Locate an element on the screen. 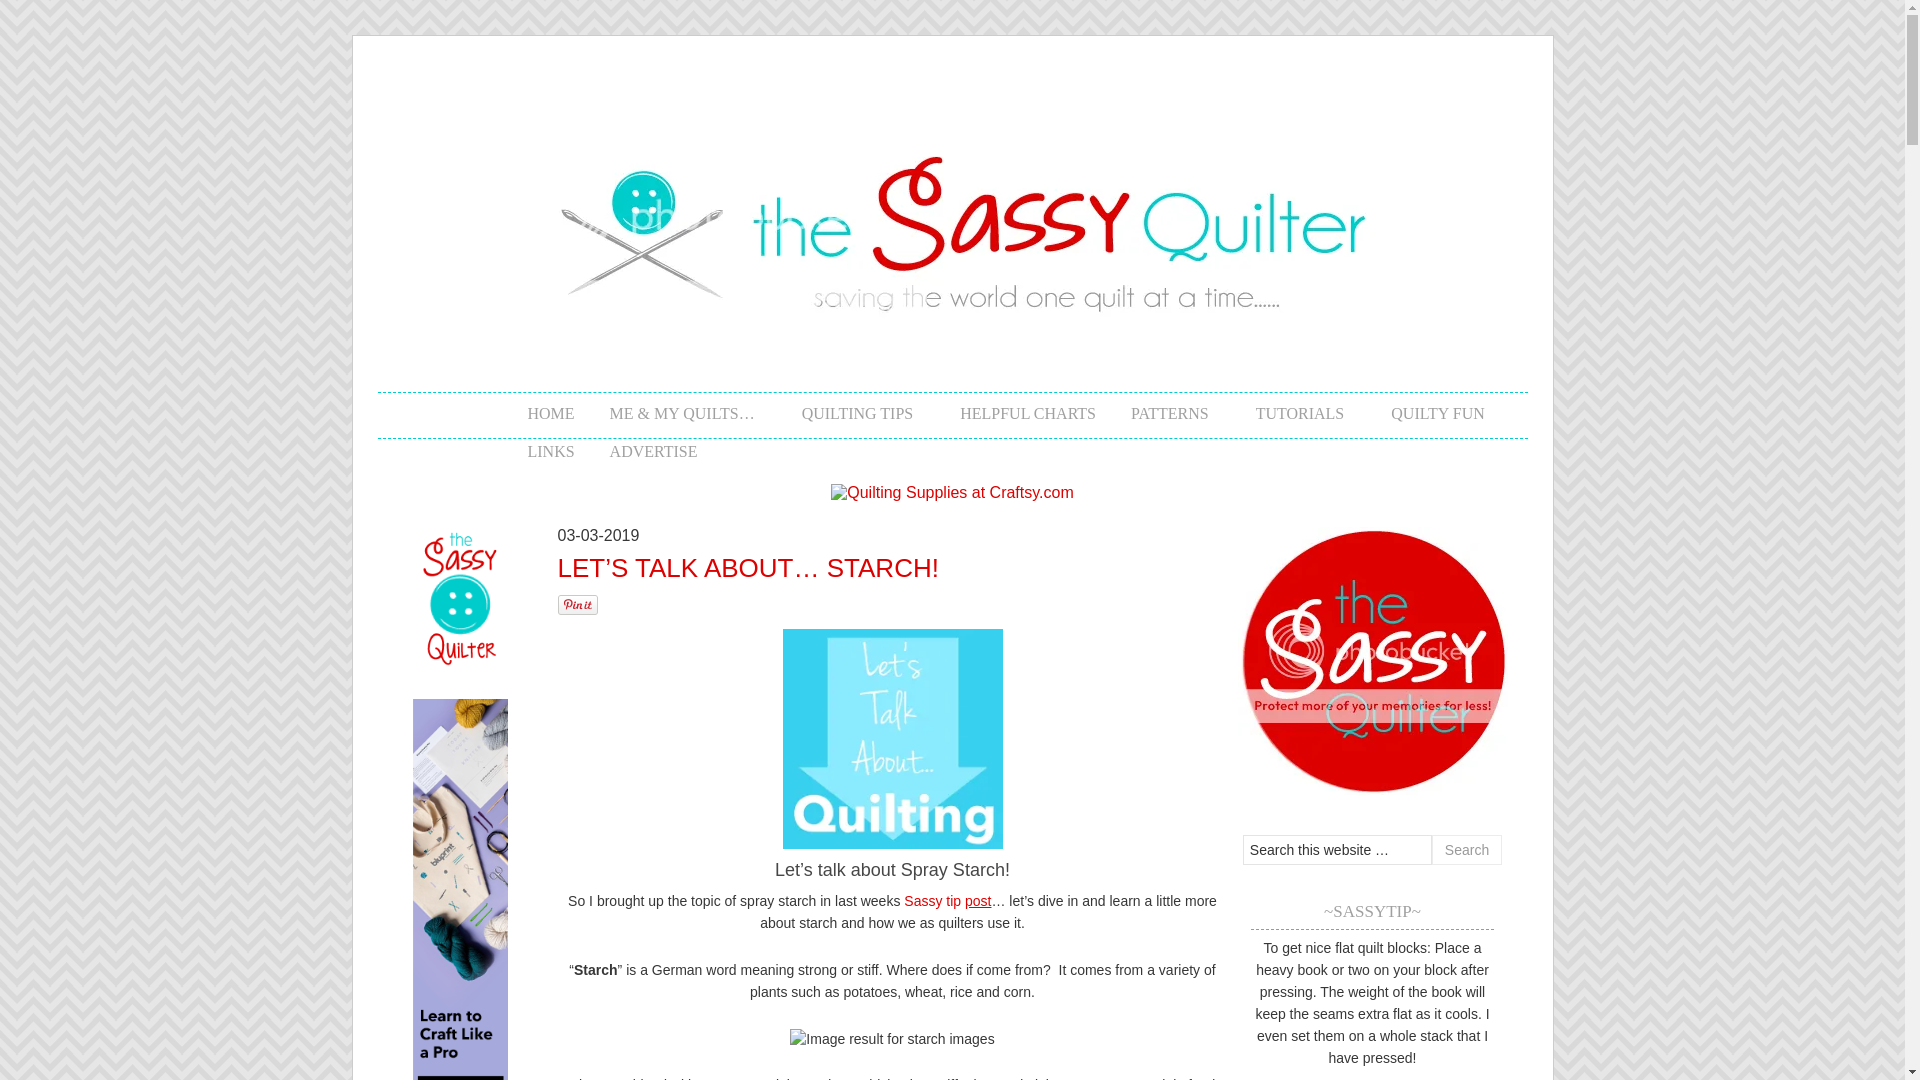 The image size is (1920, 1080). LINKS is located at coordinates (532, 449).